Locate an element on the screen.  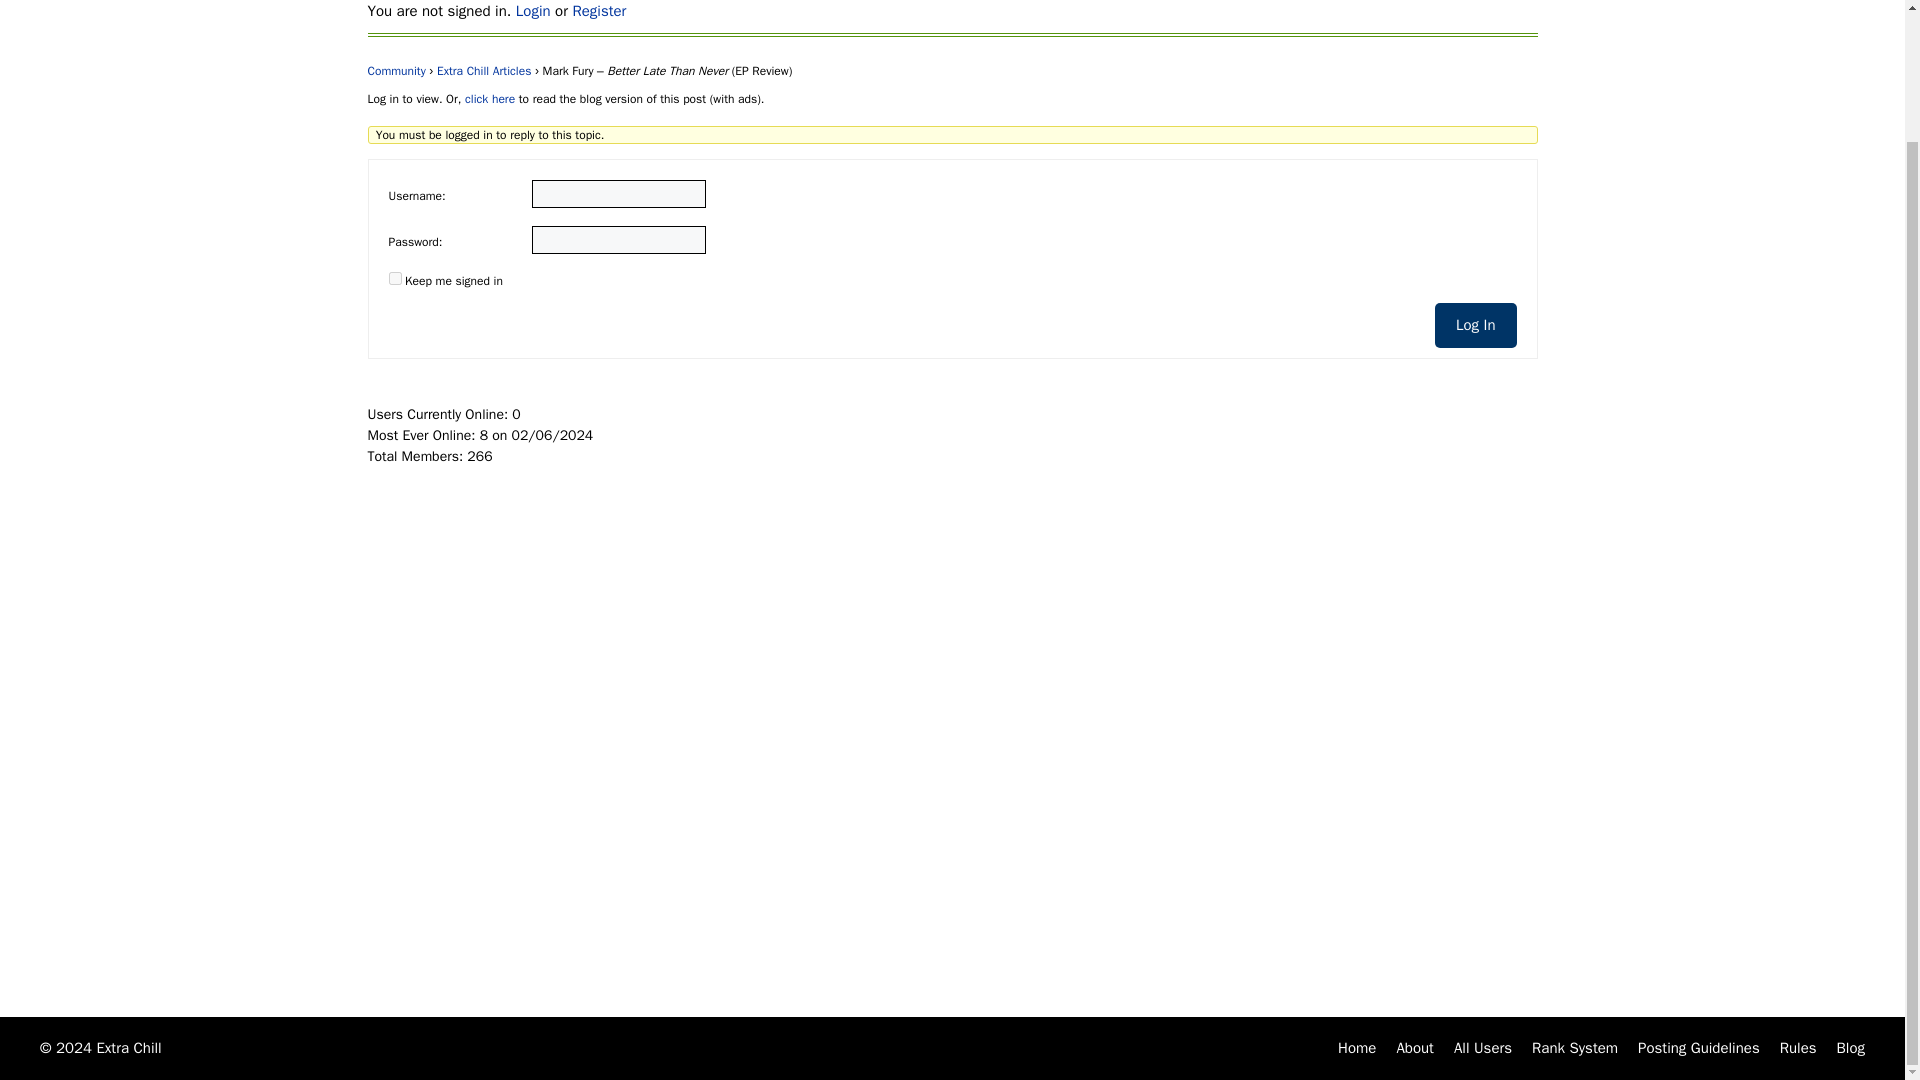
All Users is located at coordinates (1482, 1048).